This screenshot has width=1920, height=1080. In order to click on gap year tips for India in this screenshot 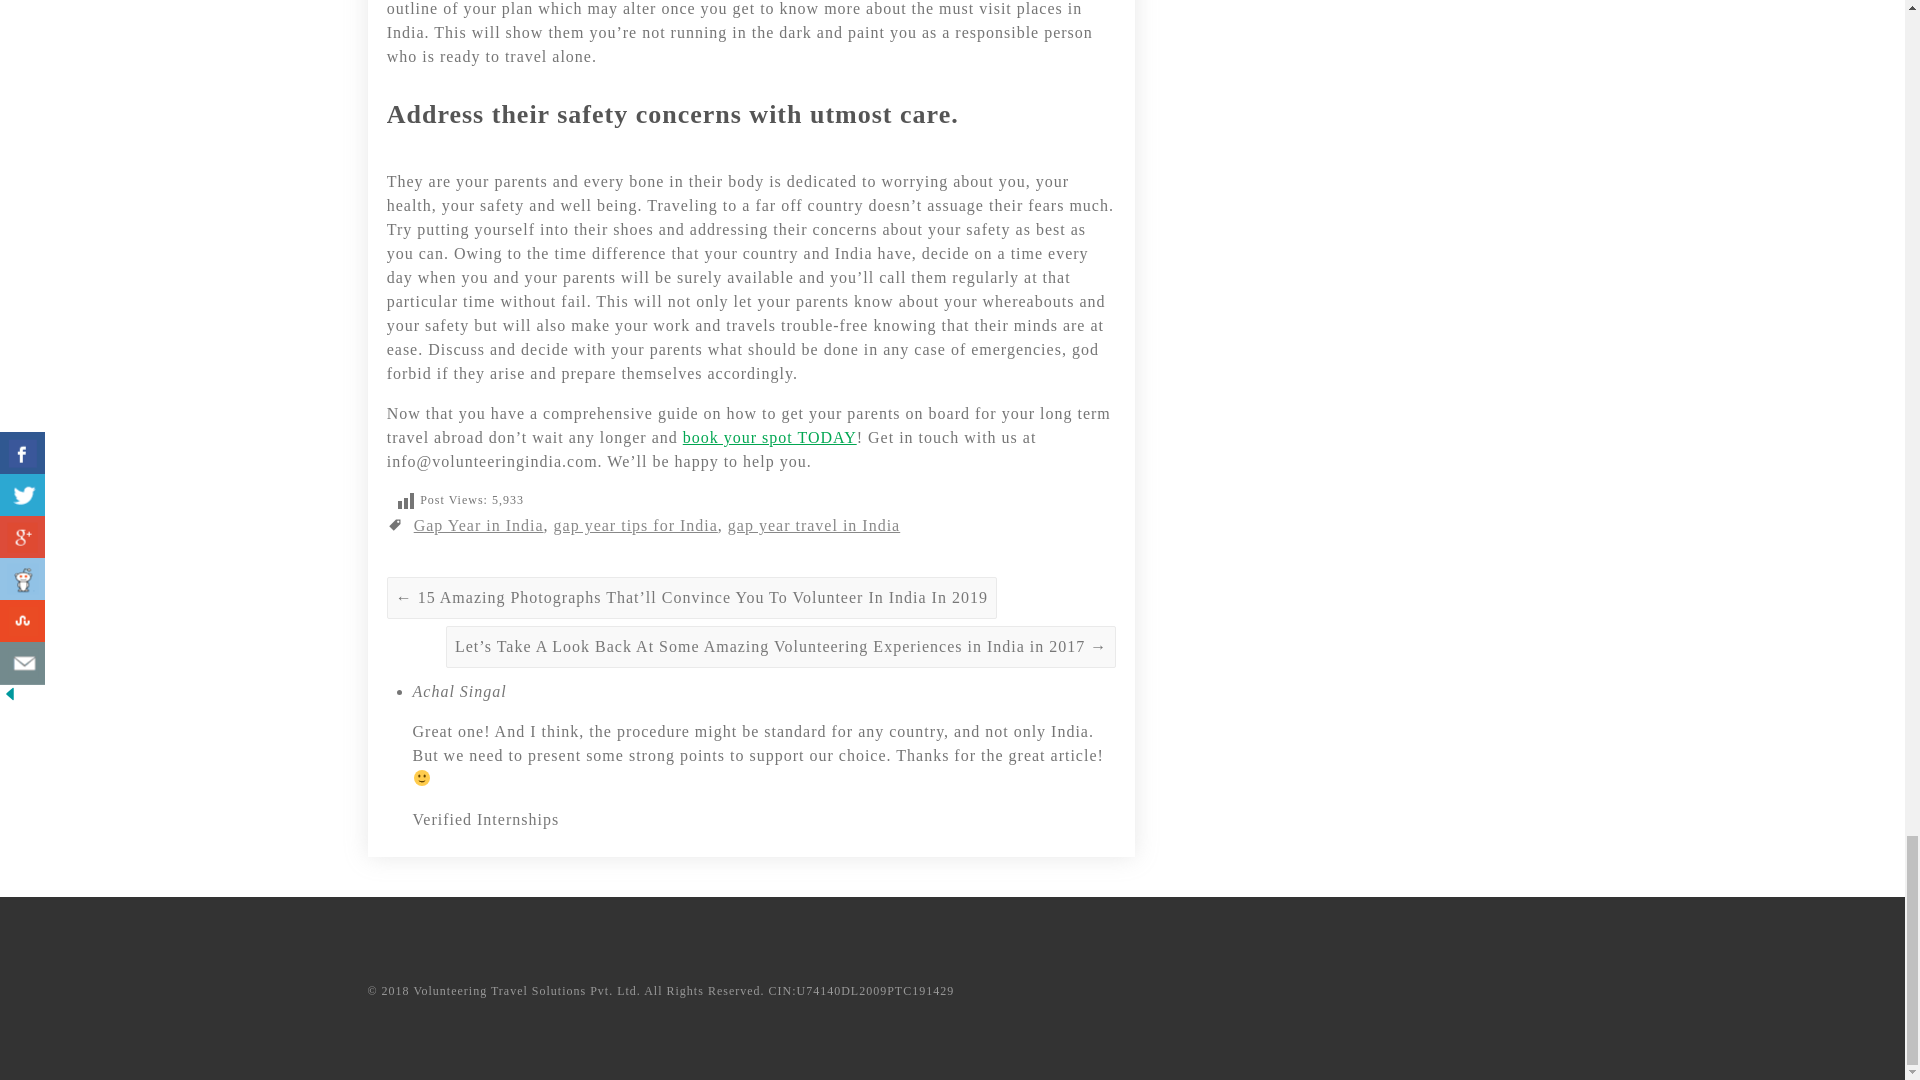, I will do `click(636, 525)`.